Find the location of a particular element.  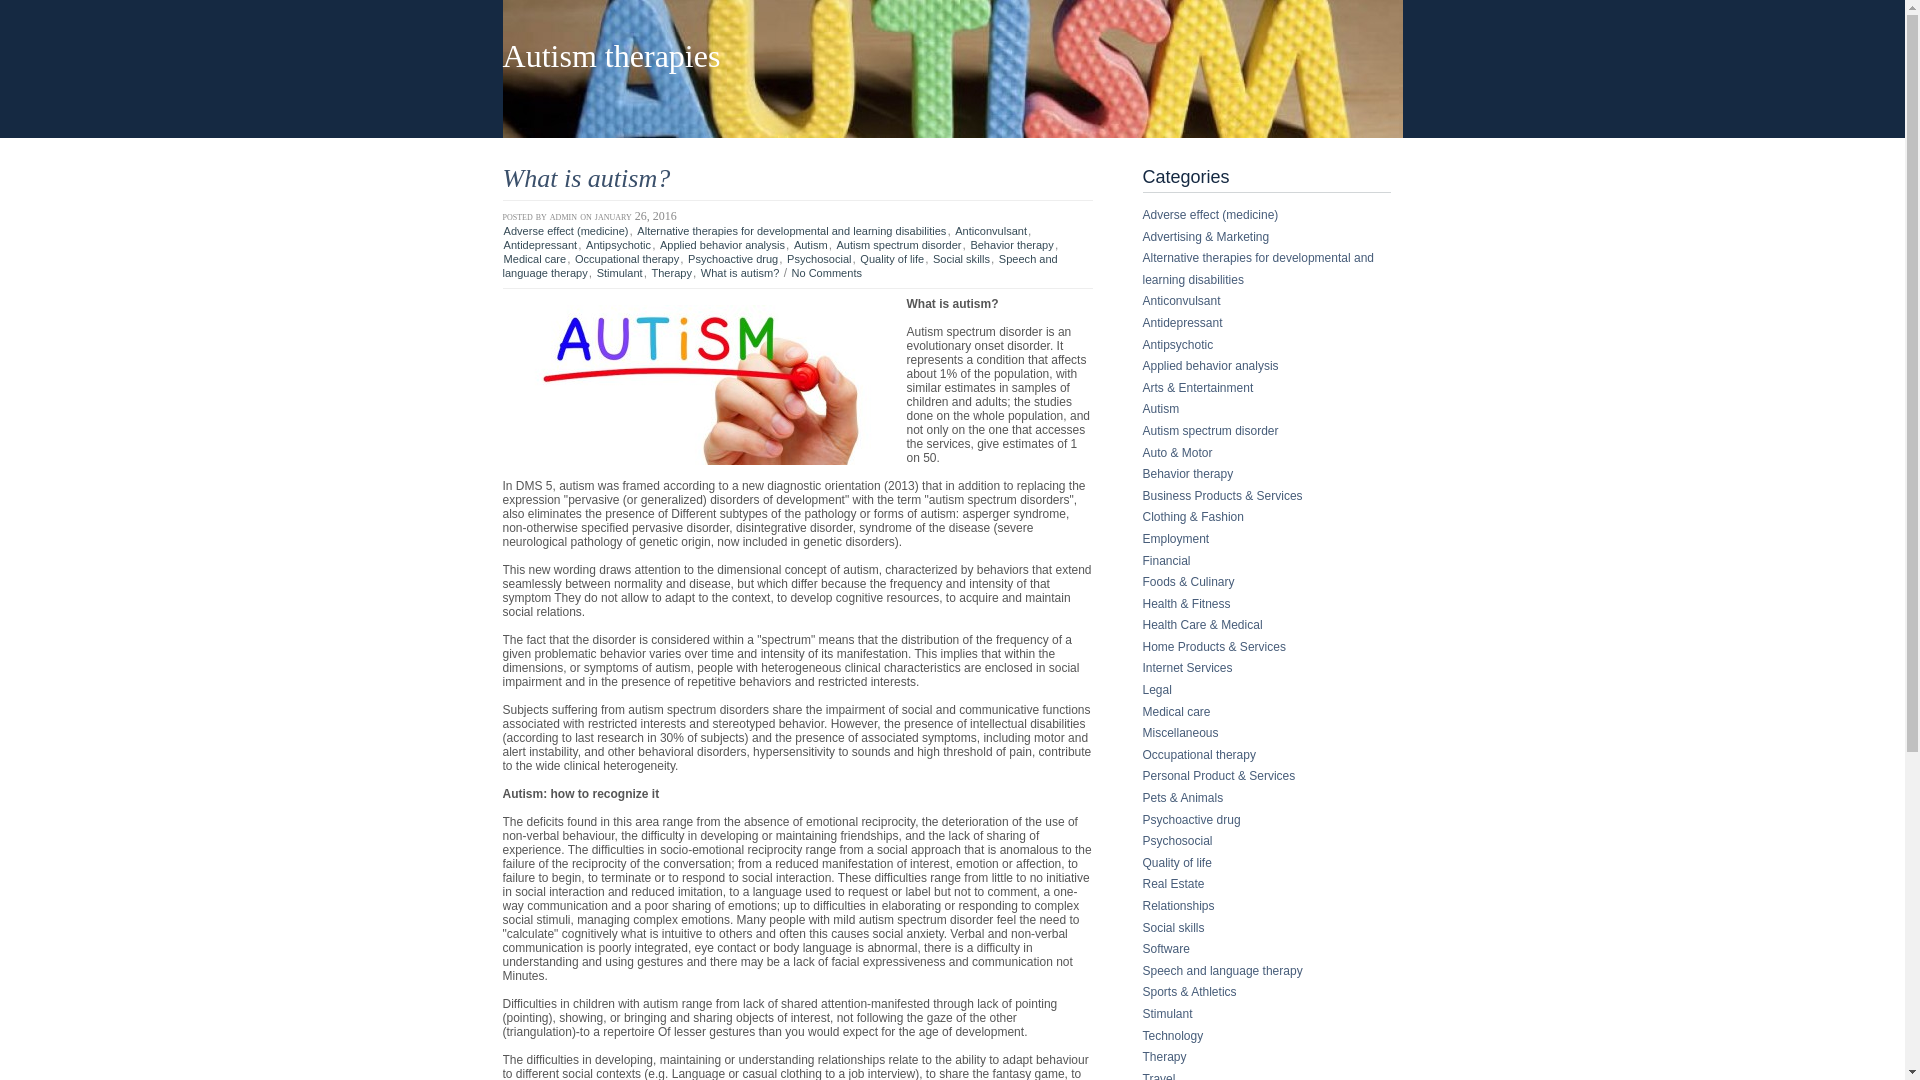

Sports & Athletics is located at coordinates (1189, 992).